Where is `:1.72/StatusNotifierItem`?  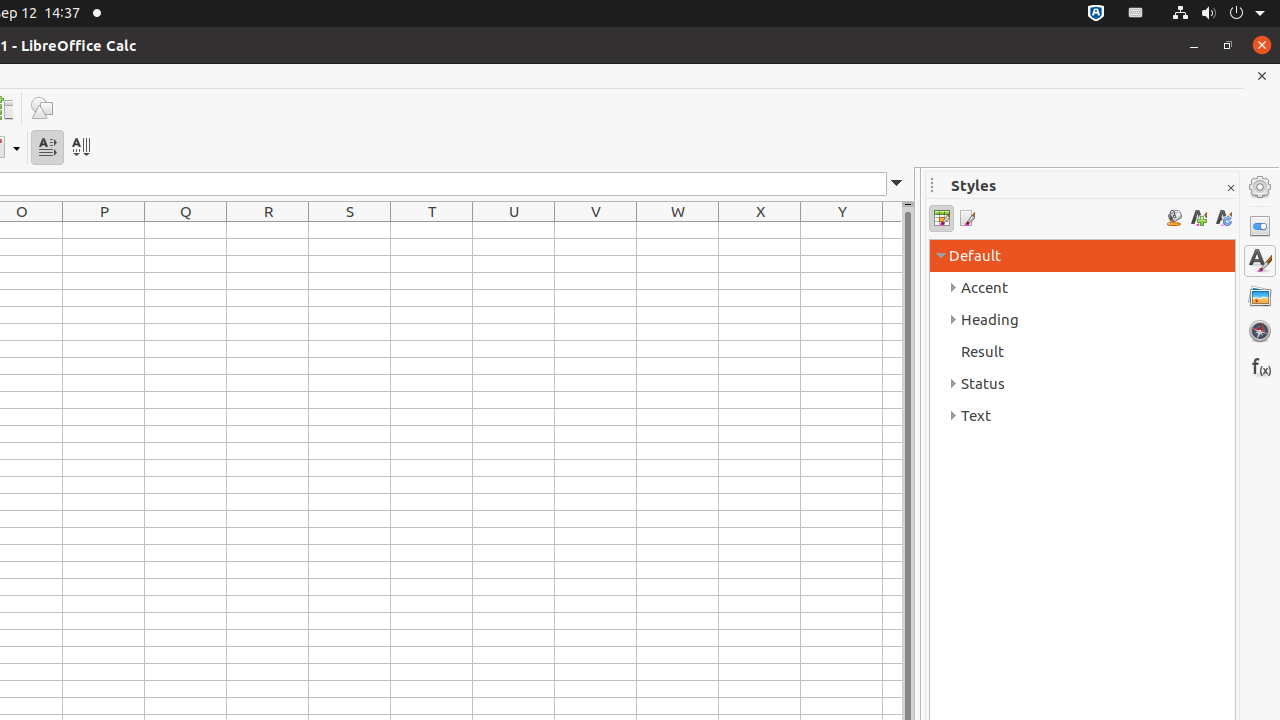
:1.72/StatusNotifierItem is located at coordinates (1096, 14).